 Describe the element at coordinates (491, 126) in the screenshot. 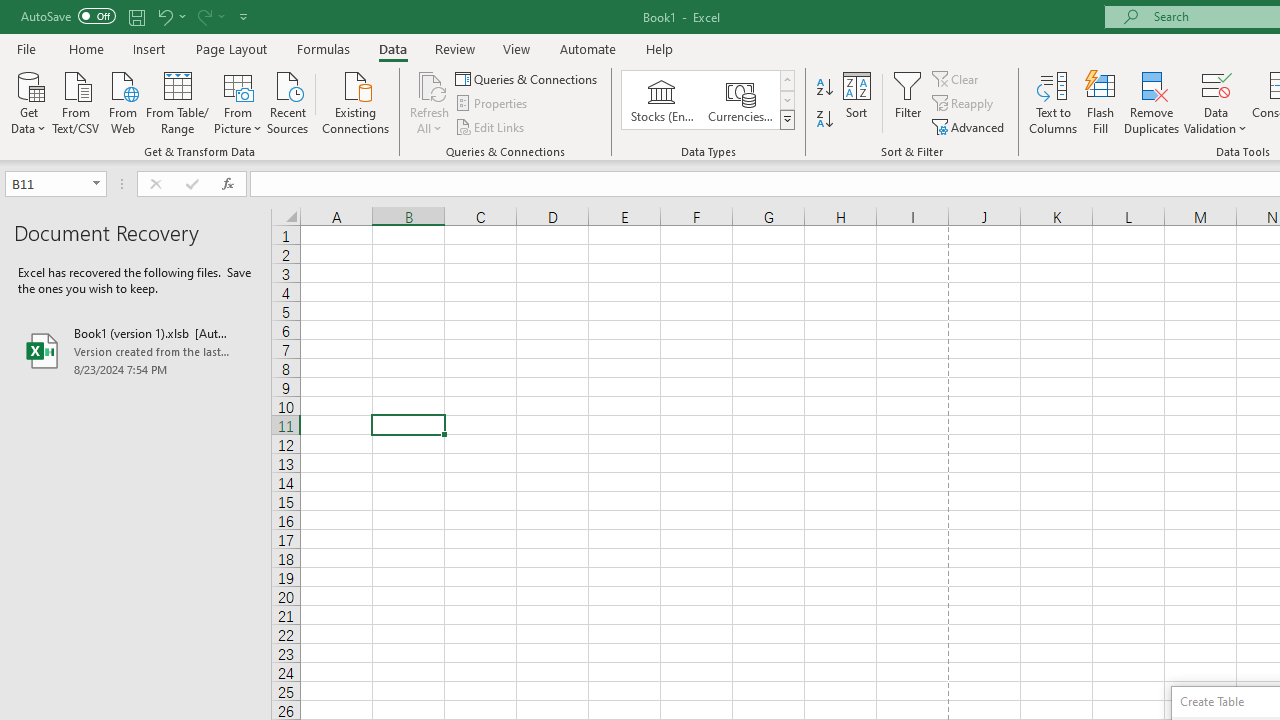

I see `Edit Links` at that location.